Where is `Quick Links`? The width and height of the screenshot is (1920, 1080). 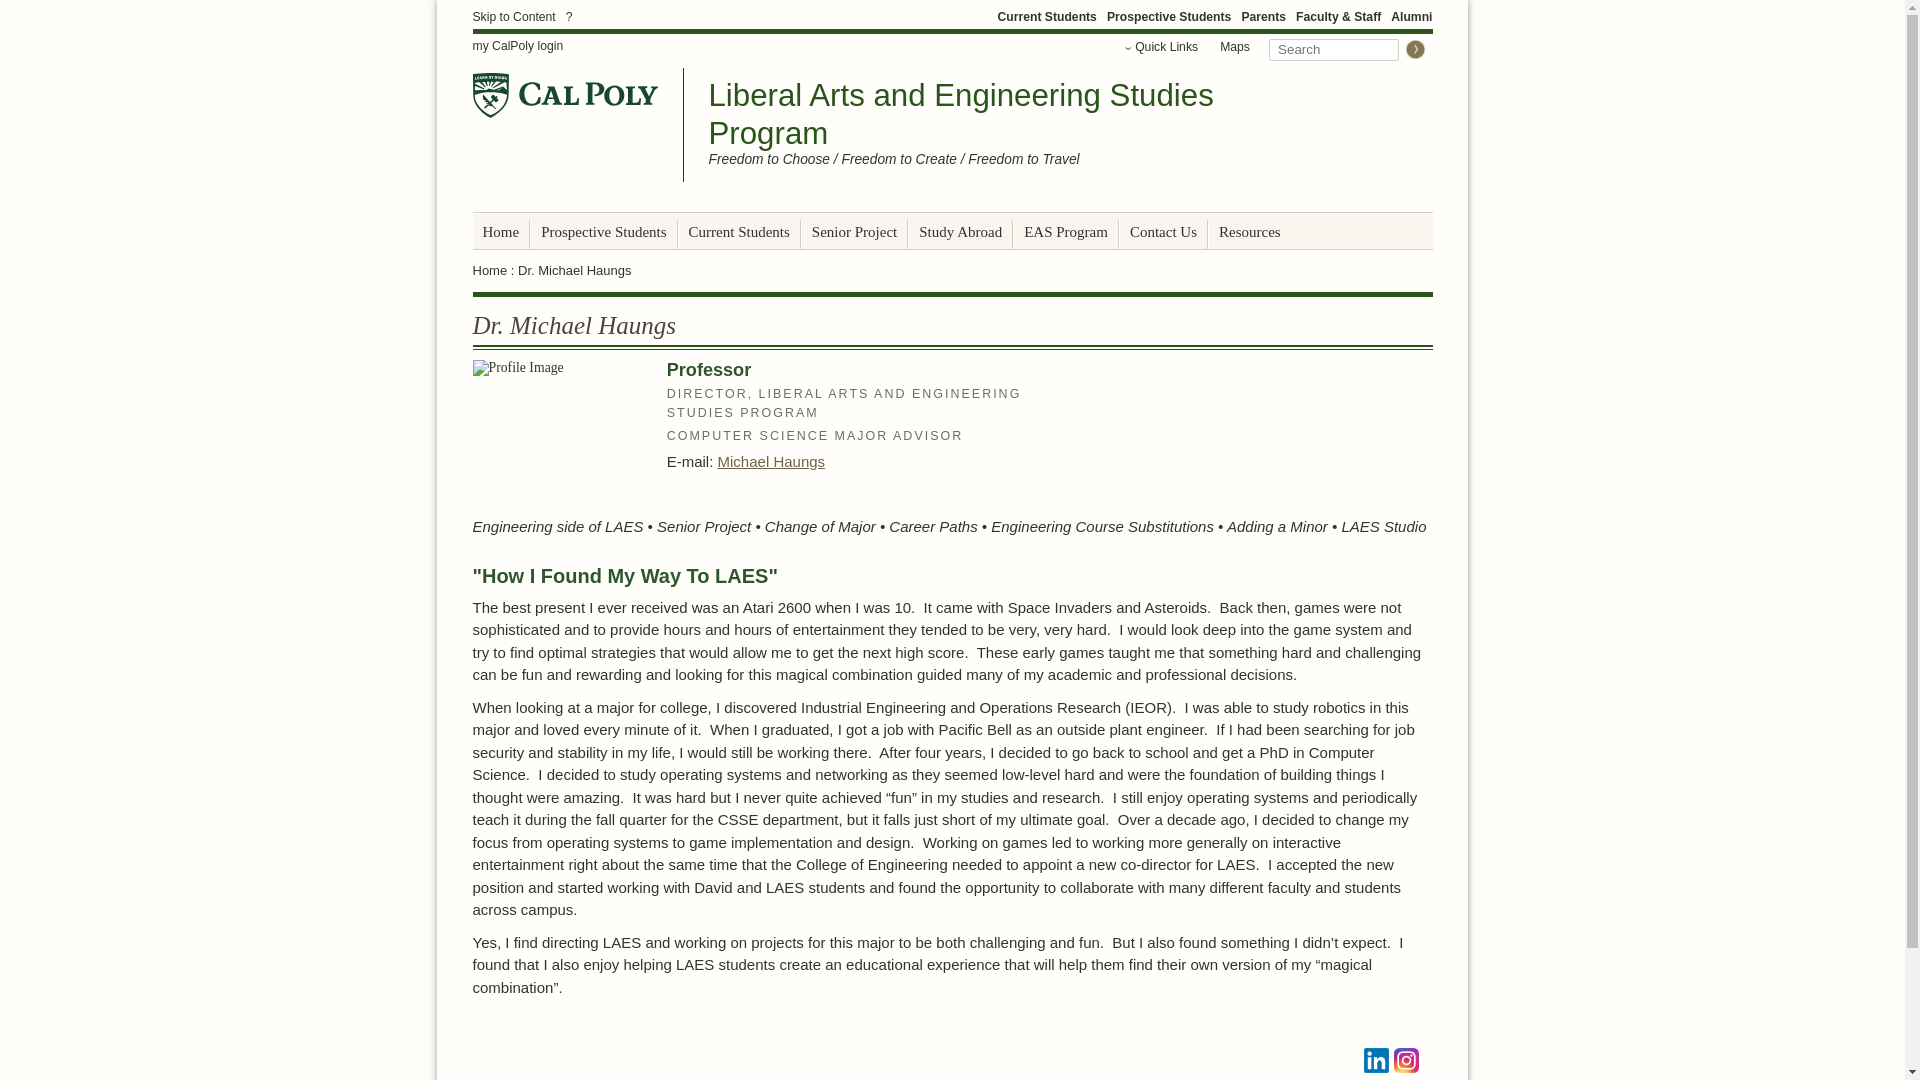 Quick Links is located at coordinates (1162, 46).